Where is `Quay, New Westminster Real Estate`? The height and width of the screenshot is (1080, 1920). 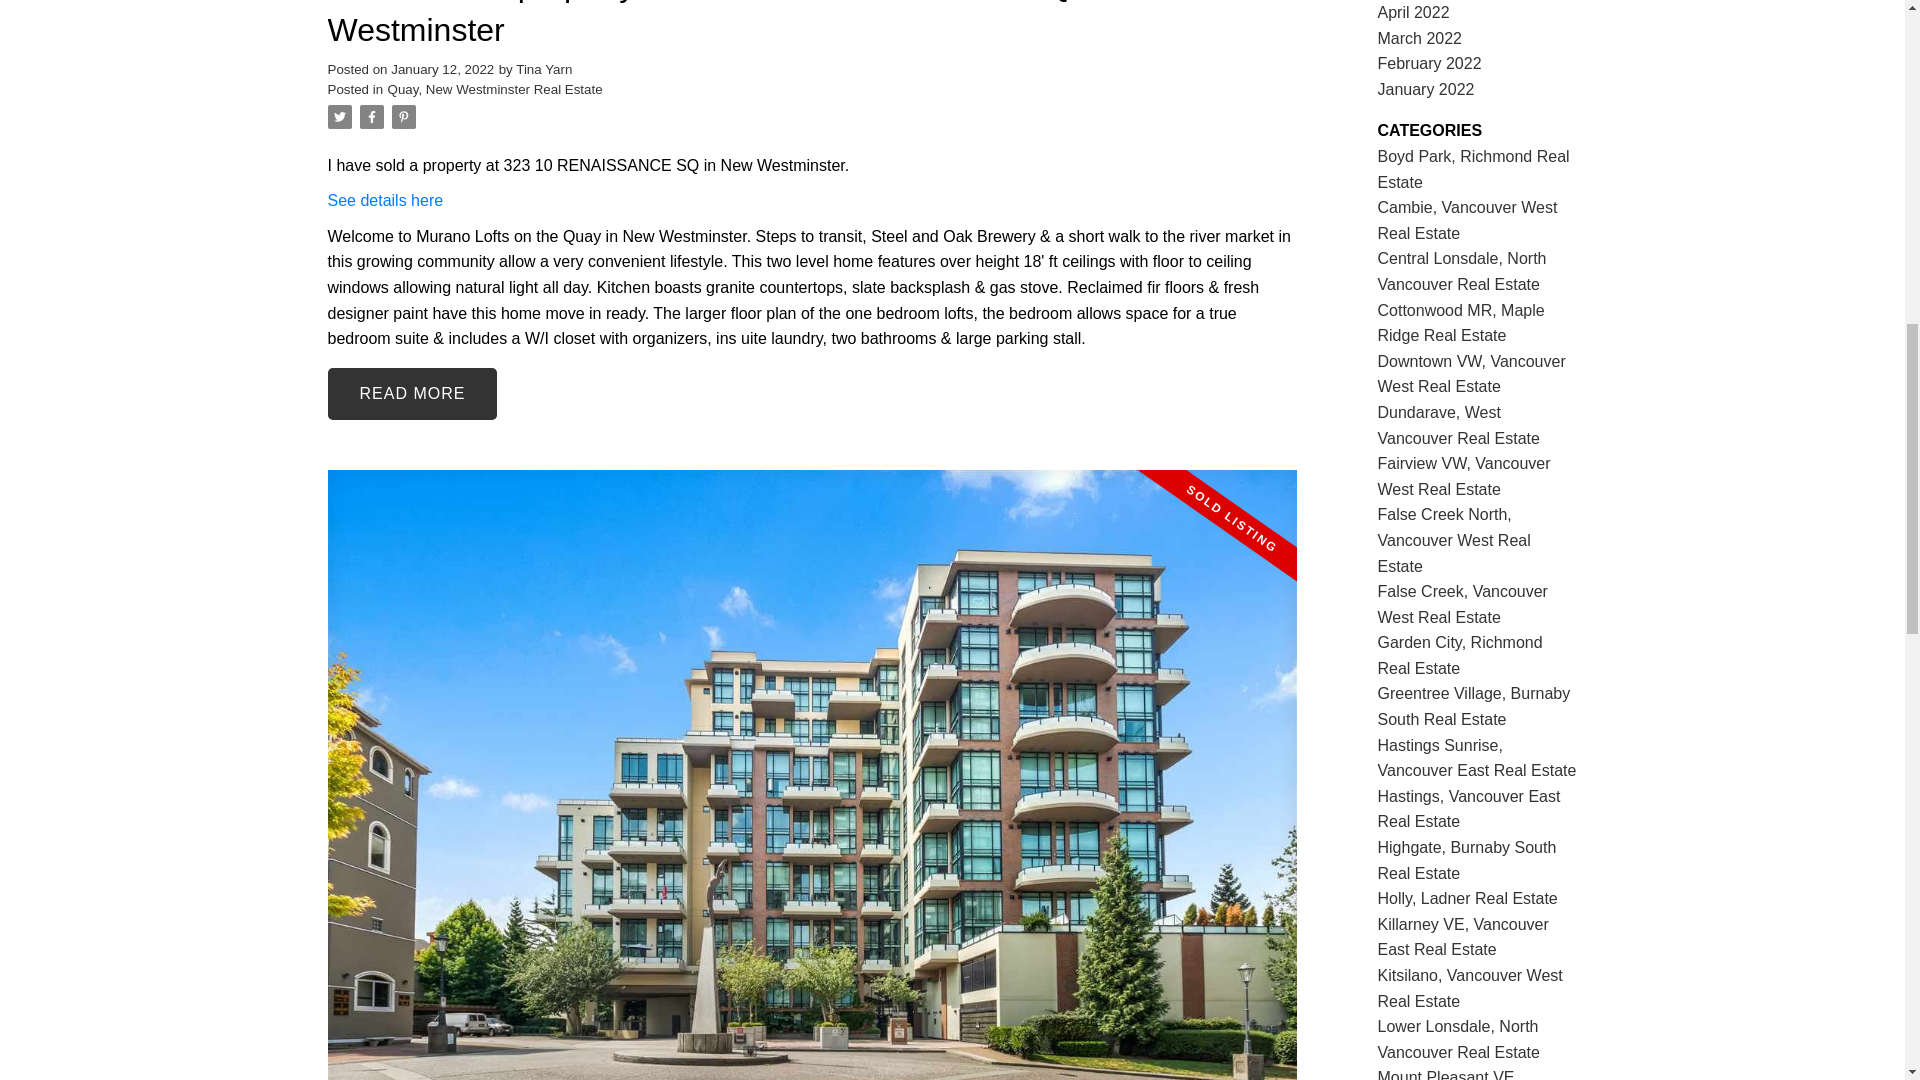 Quay, New Westminster Real Estate is located at coordinates (494, 90).